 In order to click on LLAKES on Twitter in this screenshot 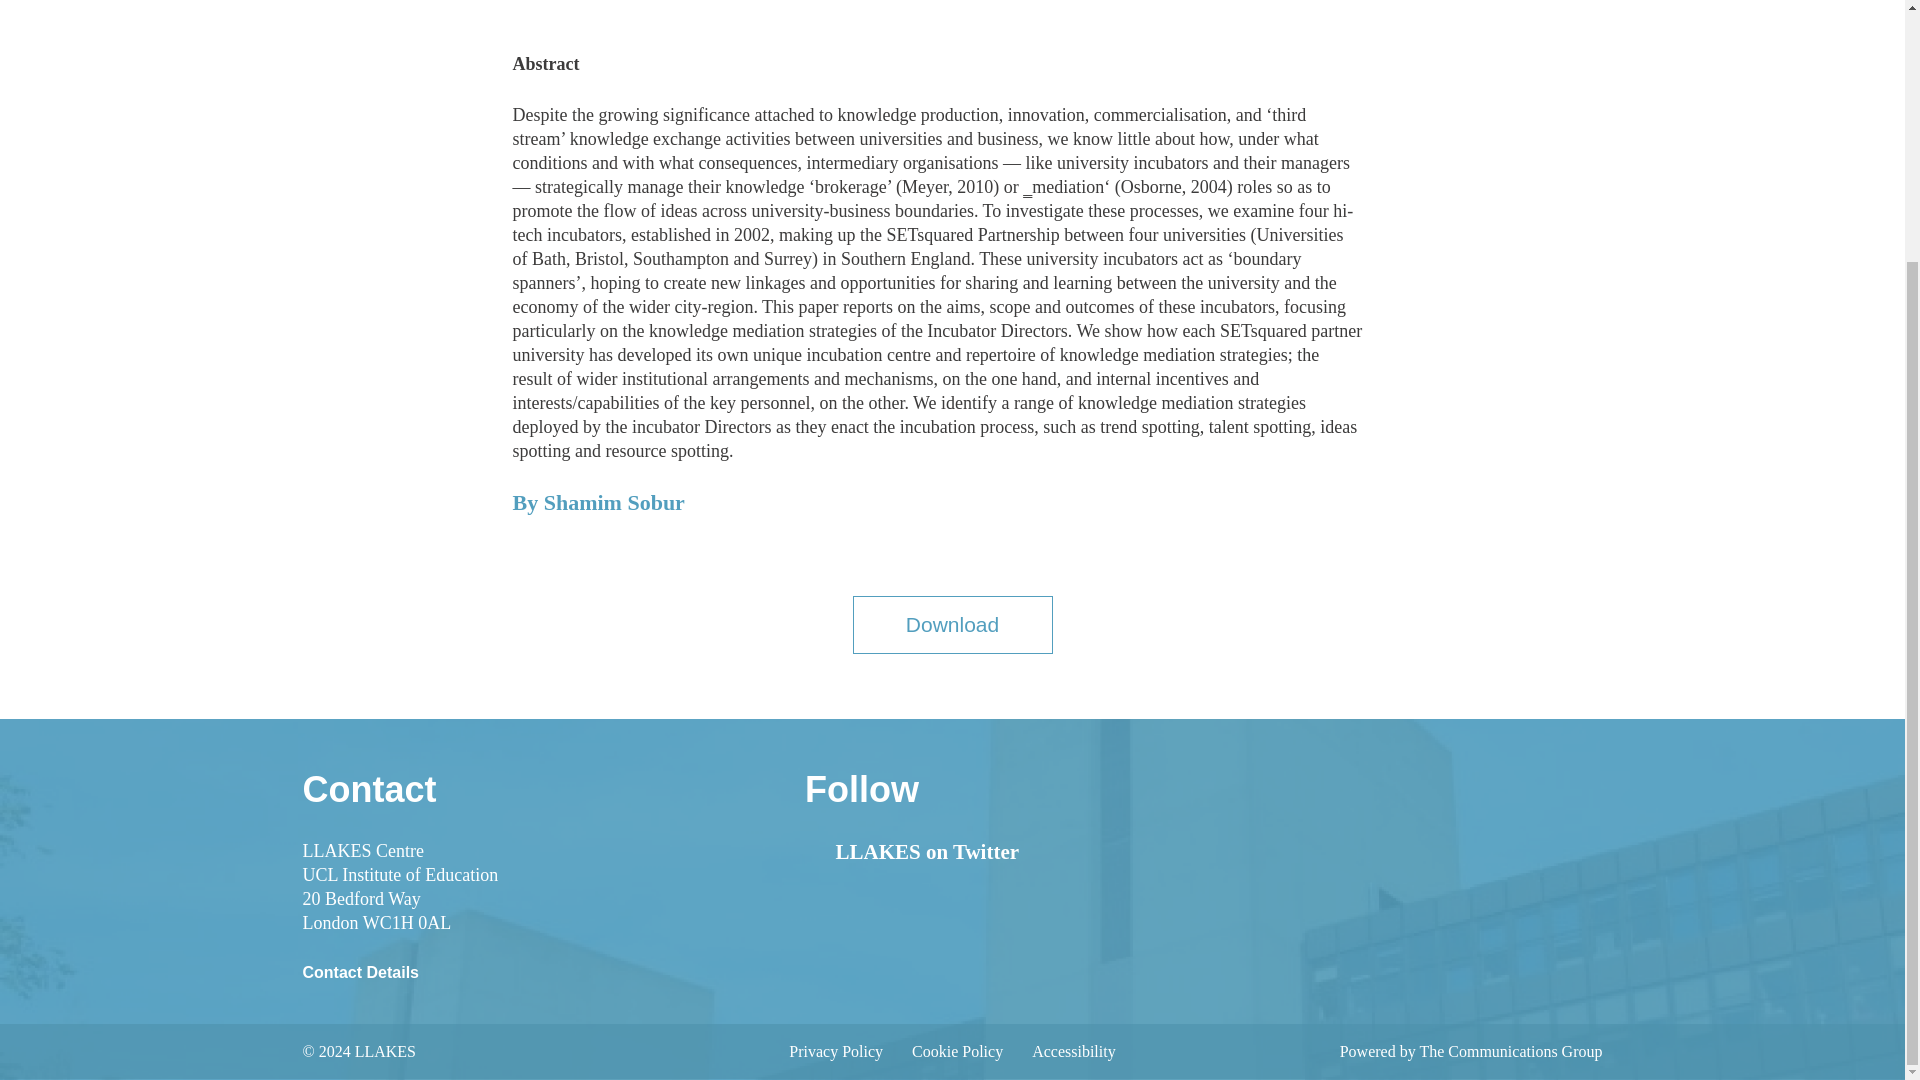, I will do `click(912, 852)`.